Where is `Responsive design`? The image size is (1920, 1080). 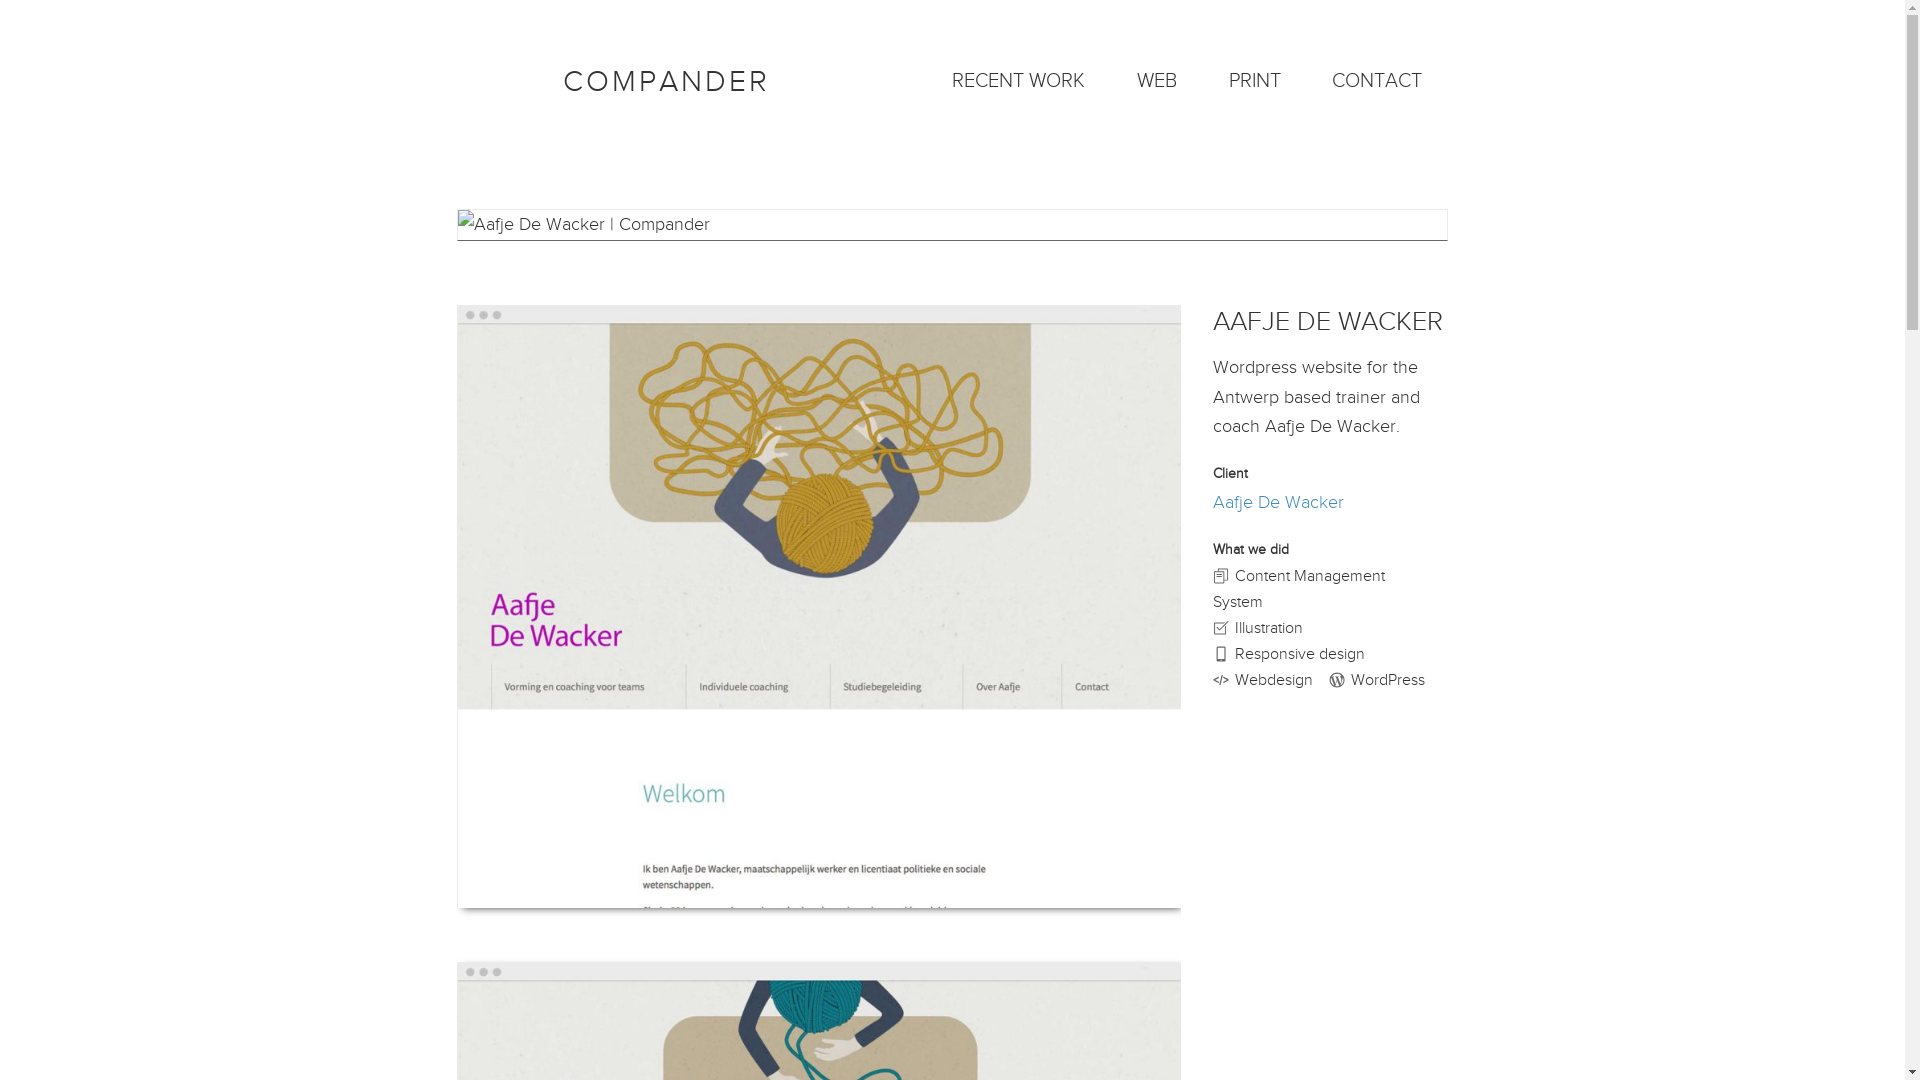
Responsive design is located at coordinates (1289, 654).